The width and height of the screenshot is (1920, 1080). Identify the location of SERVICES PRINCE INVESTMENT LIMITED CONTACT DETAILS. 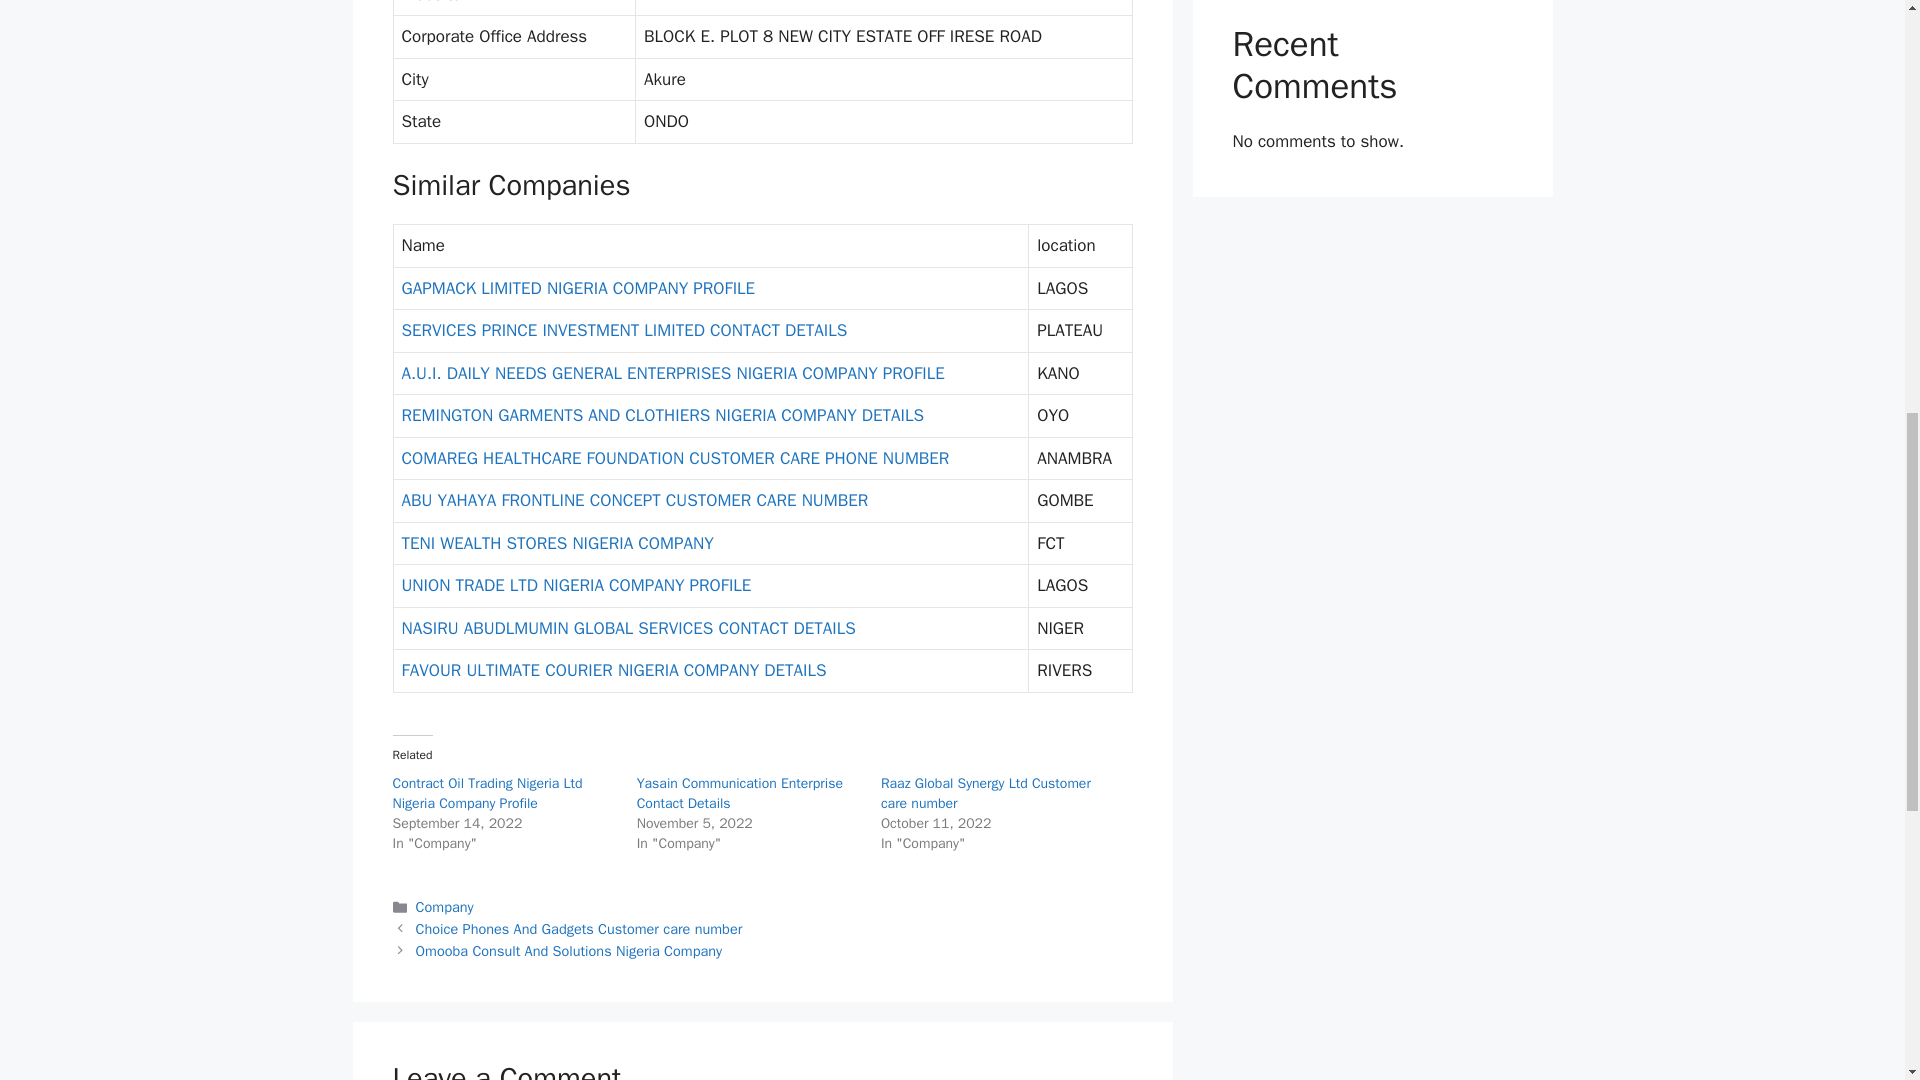
(624, 330).